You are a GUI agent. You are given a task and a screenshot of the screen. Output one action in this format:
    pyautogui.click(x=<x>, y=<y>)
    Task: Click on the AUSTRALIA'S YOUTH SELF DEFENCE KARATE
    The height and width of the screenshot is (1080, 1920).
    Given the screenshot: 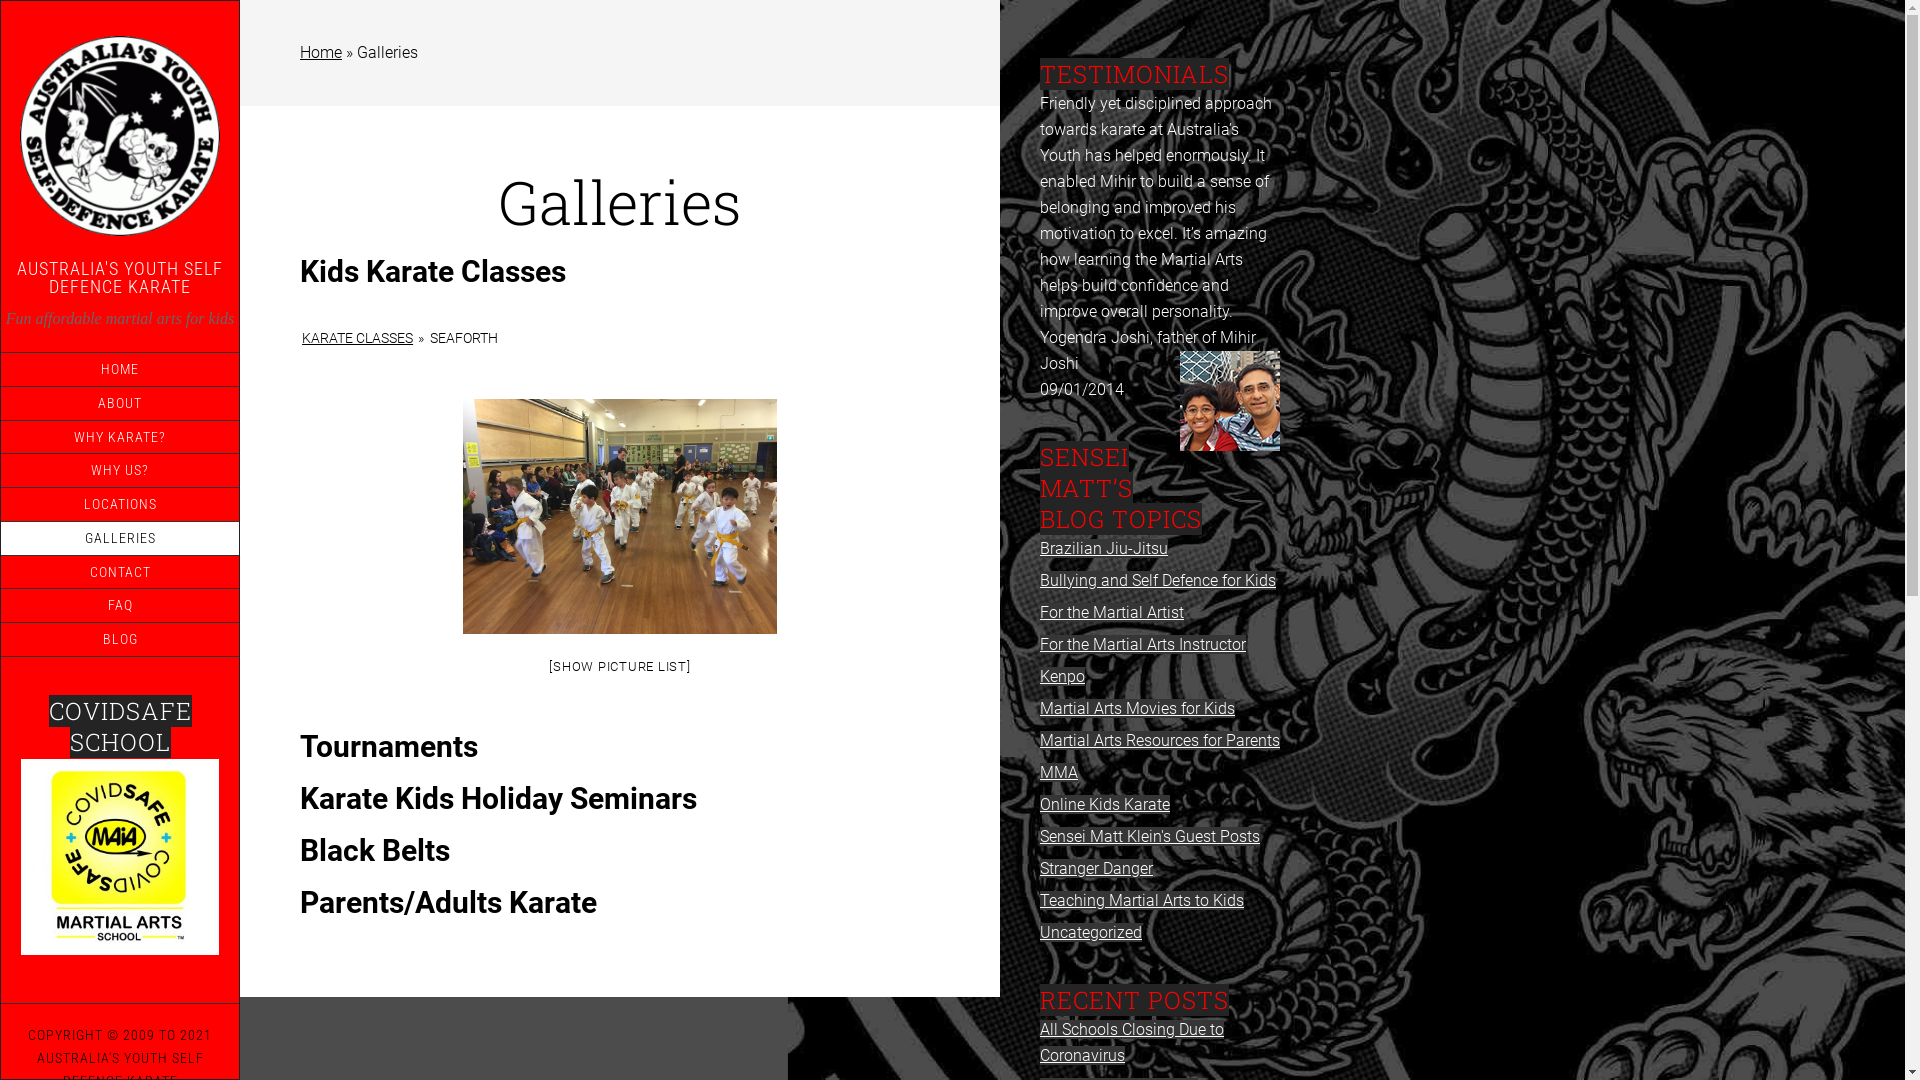 What is the action you would take?
    pyautogui.click(x=120, y=278)
    